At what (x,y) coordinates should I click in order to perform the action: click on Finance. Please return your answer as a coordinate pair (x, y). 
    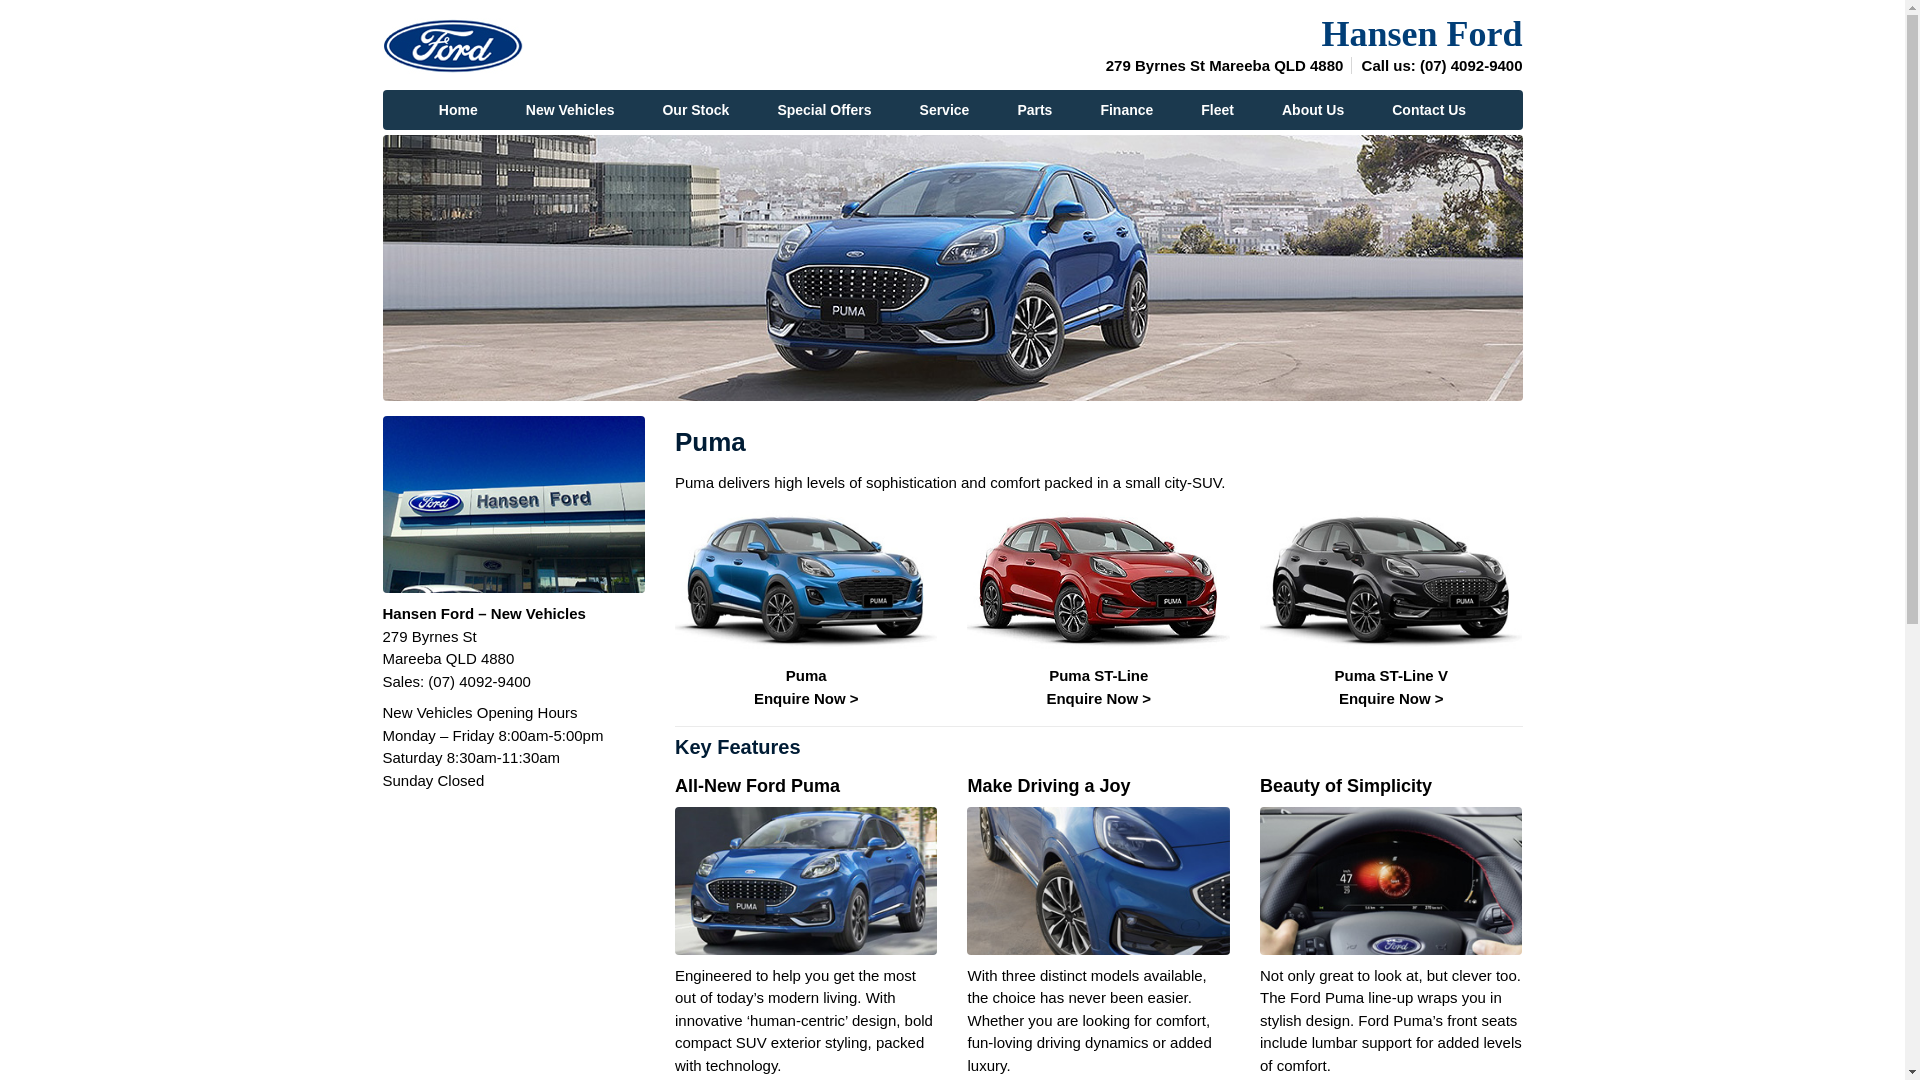
    Looking at the image, I should click on (1126, 110).